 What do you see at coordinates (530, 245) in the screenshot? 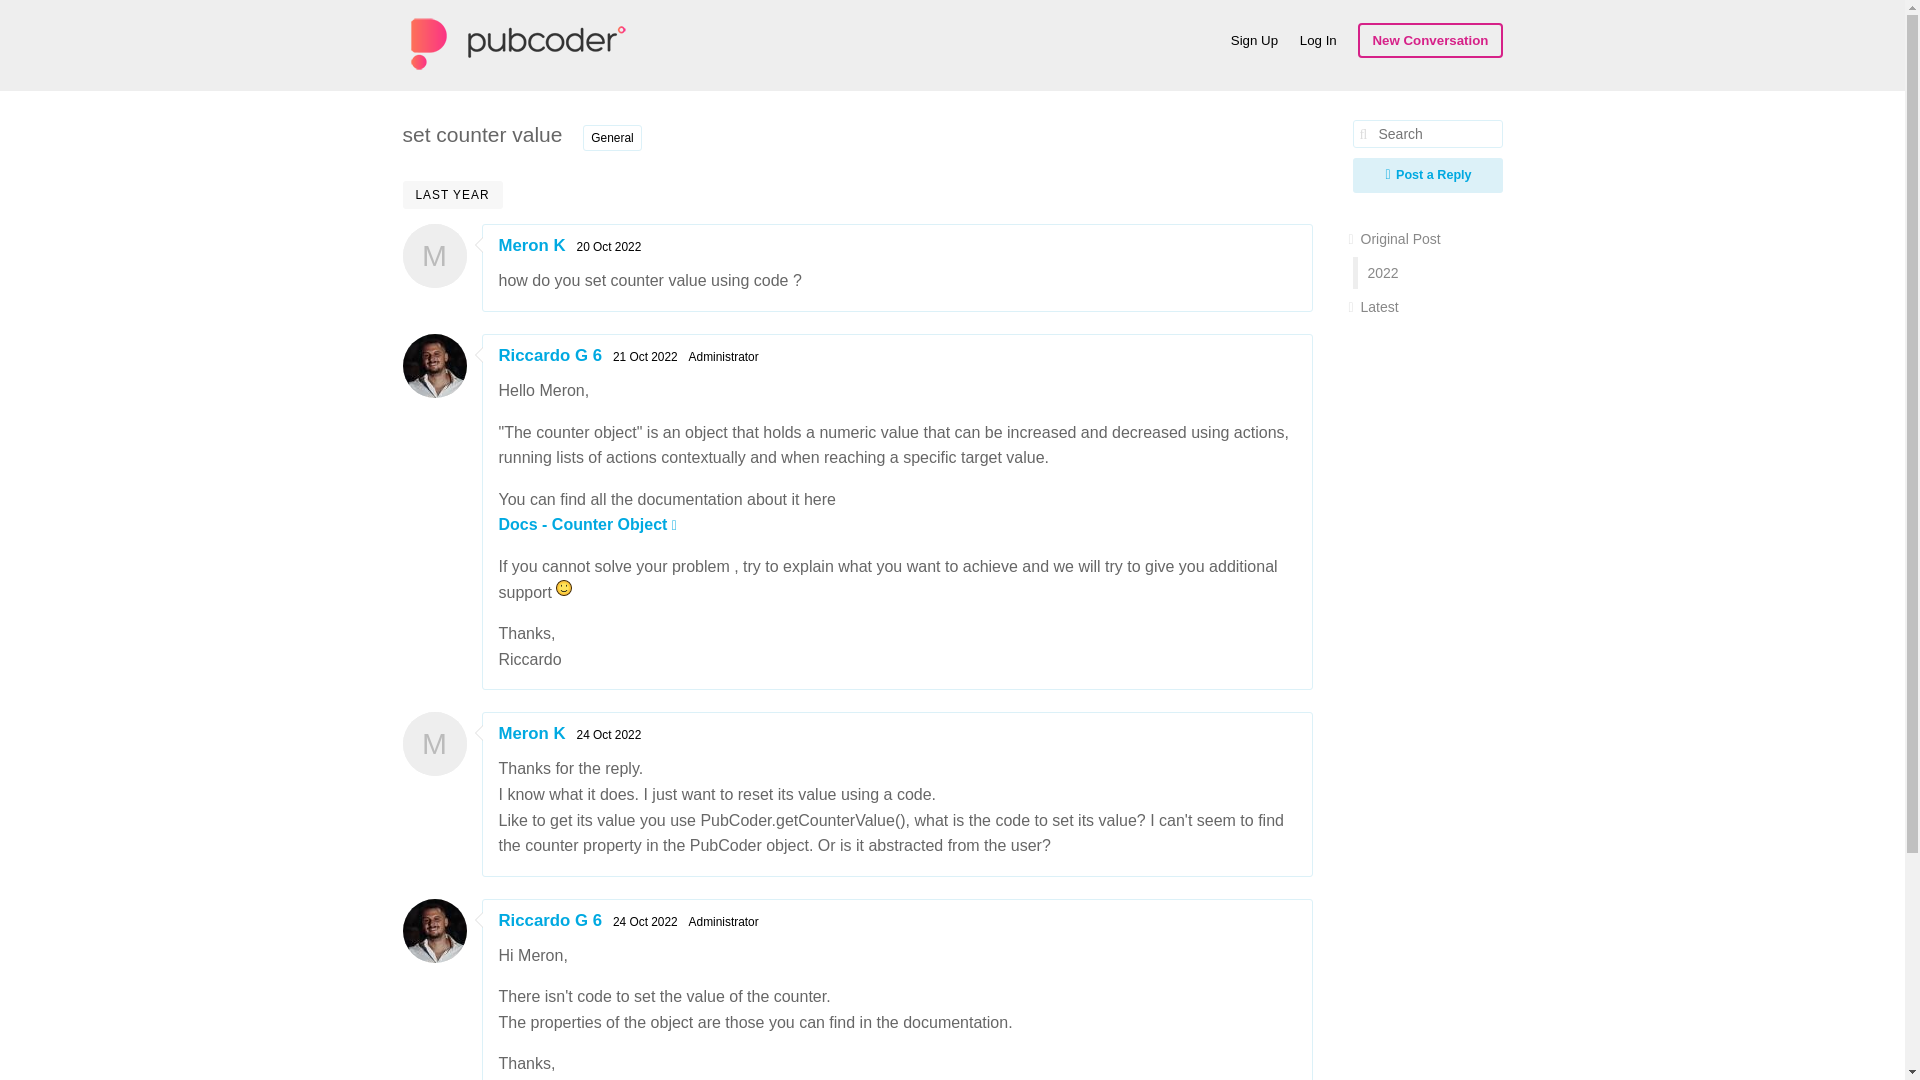
I see `View Meron K's profile` at bounding box center [530, 245].